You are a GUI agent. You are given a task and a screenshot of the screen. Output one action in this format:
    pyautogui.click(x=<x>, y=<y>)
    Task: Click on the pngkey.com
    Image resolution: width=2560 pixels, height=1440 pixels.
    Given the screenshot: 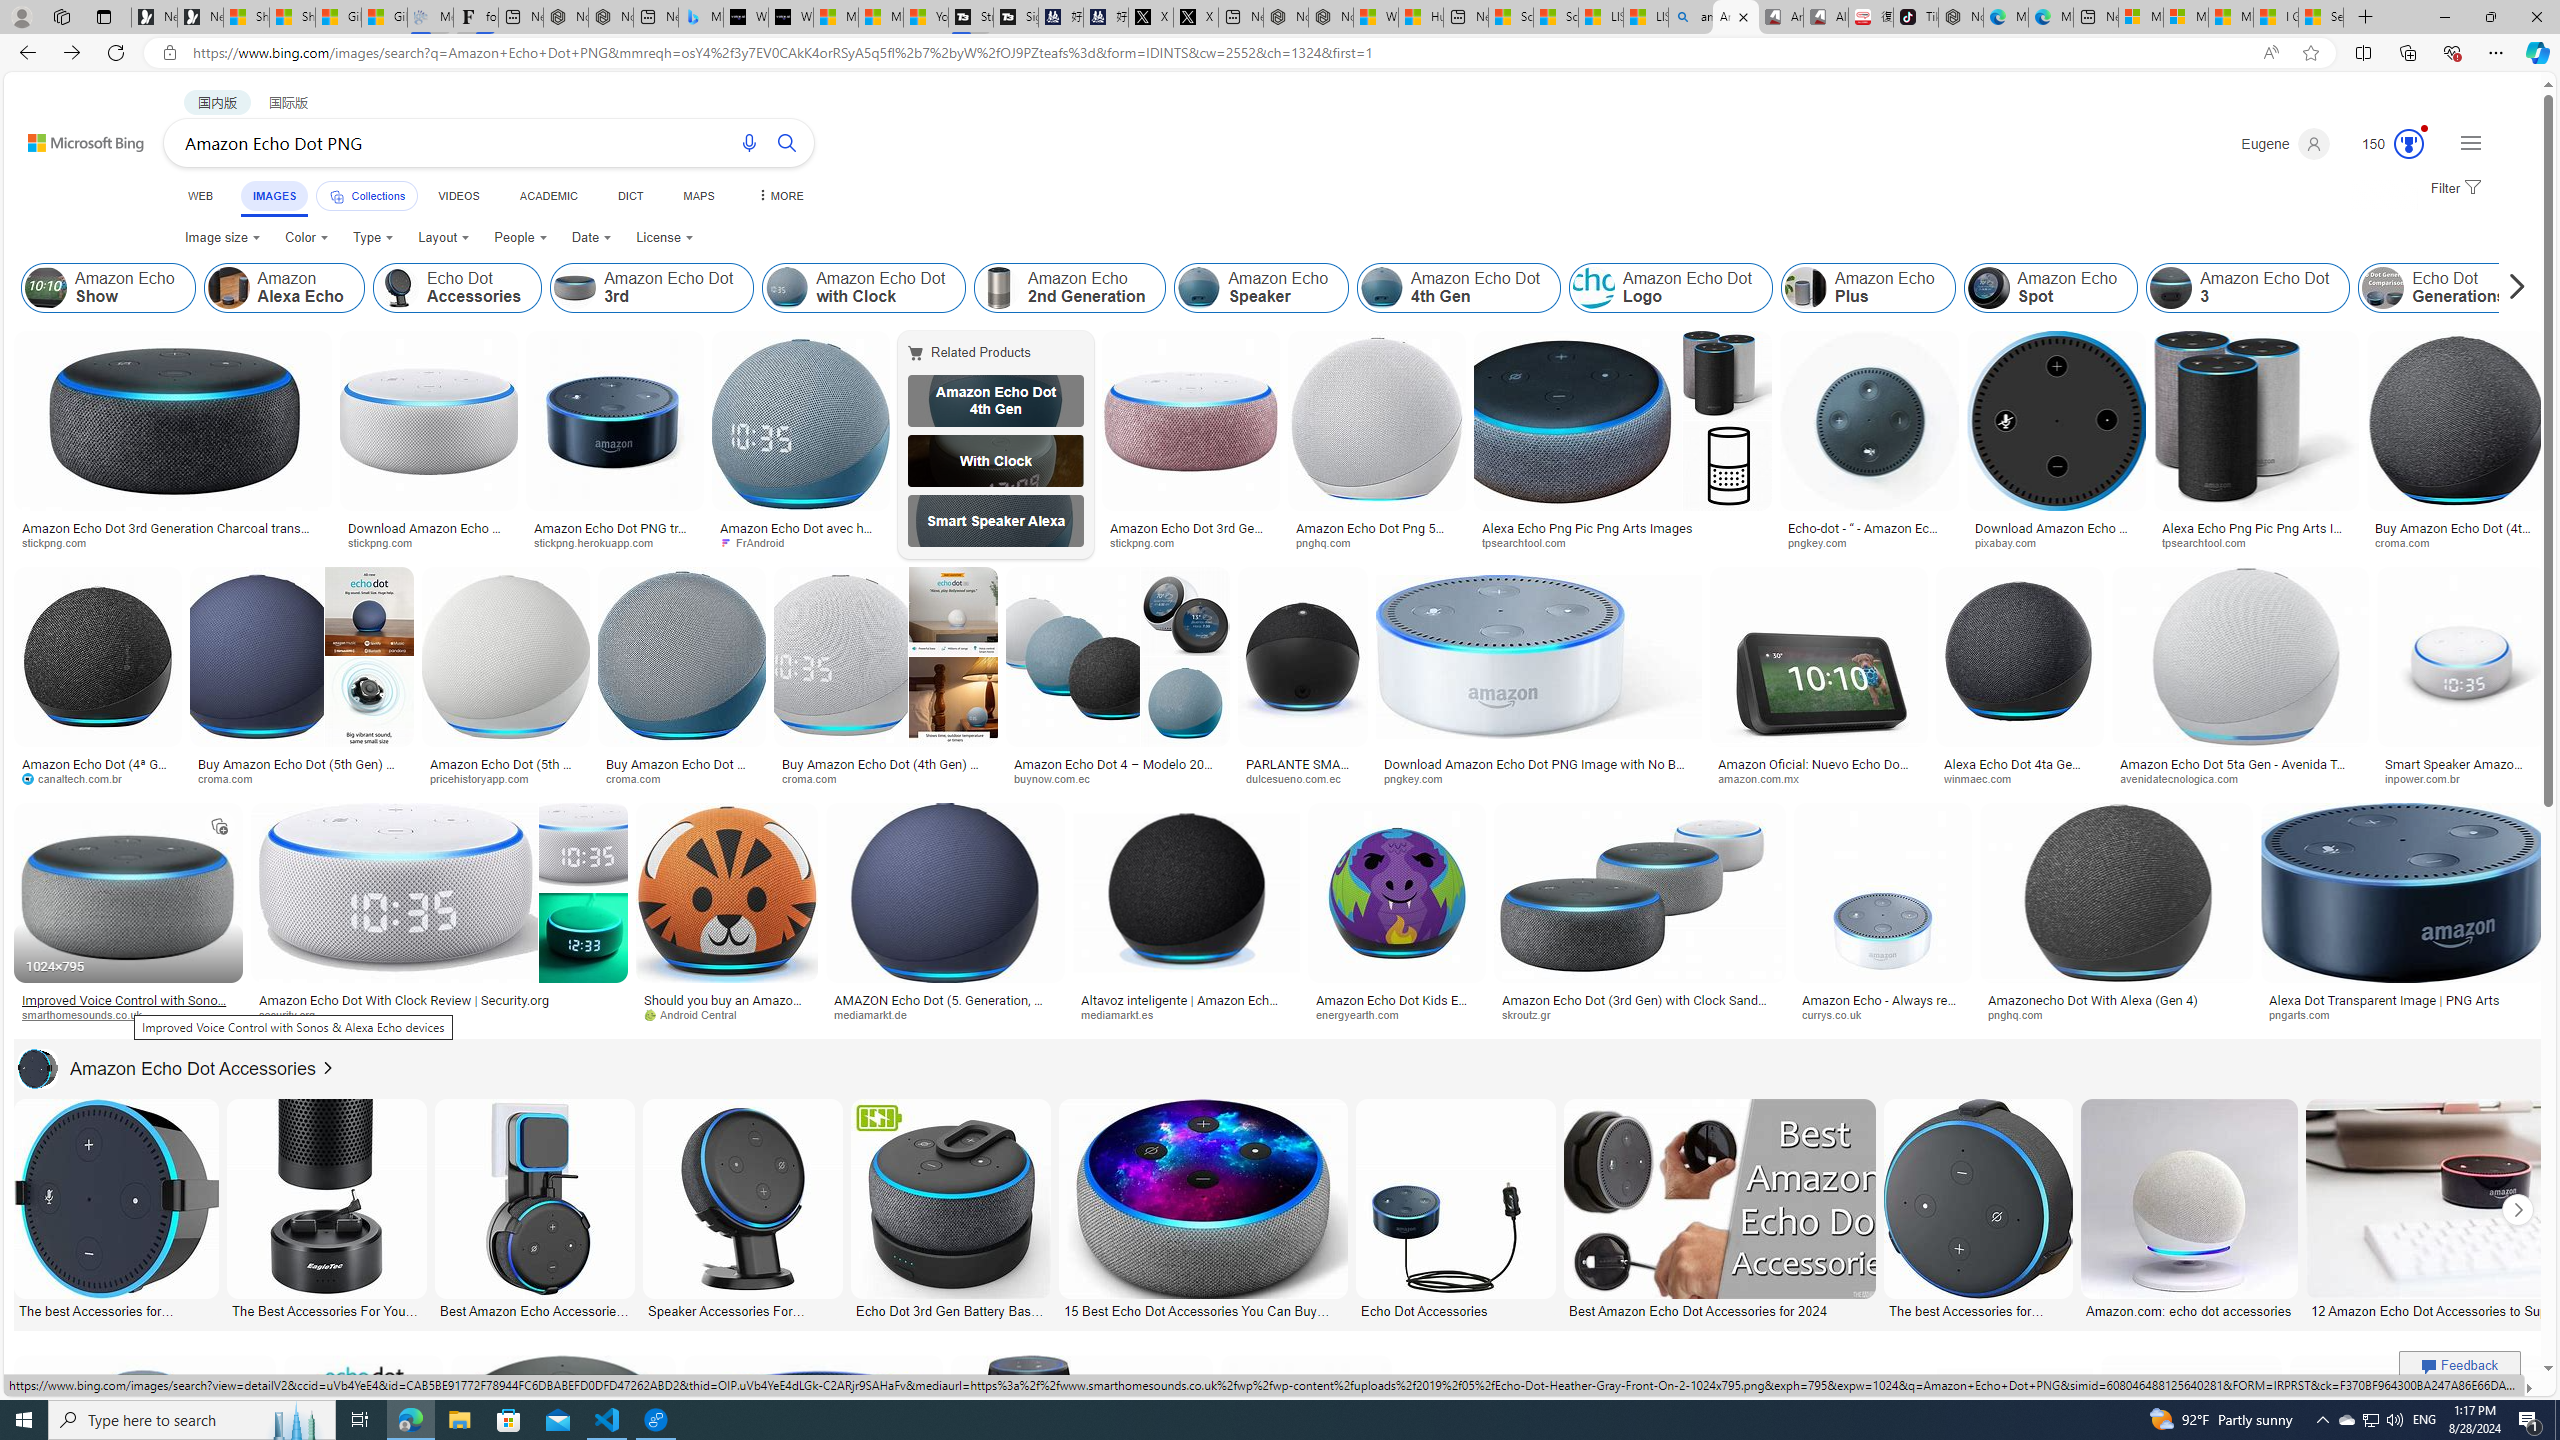 What is the action you would take?
    pyautogui.click(x=1420, y=778)
    